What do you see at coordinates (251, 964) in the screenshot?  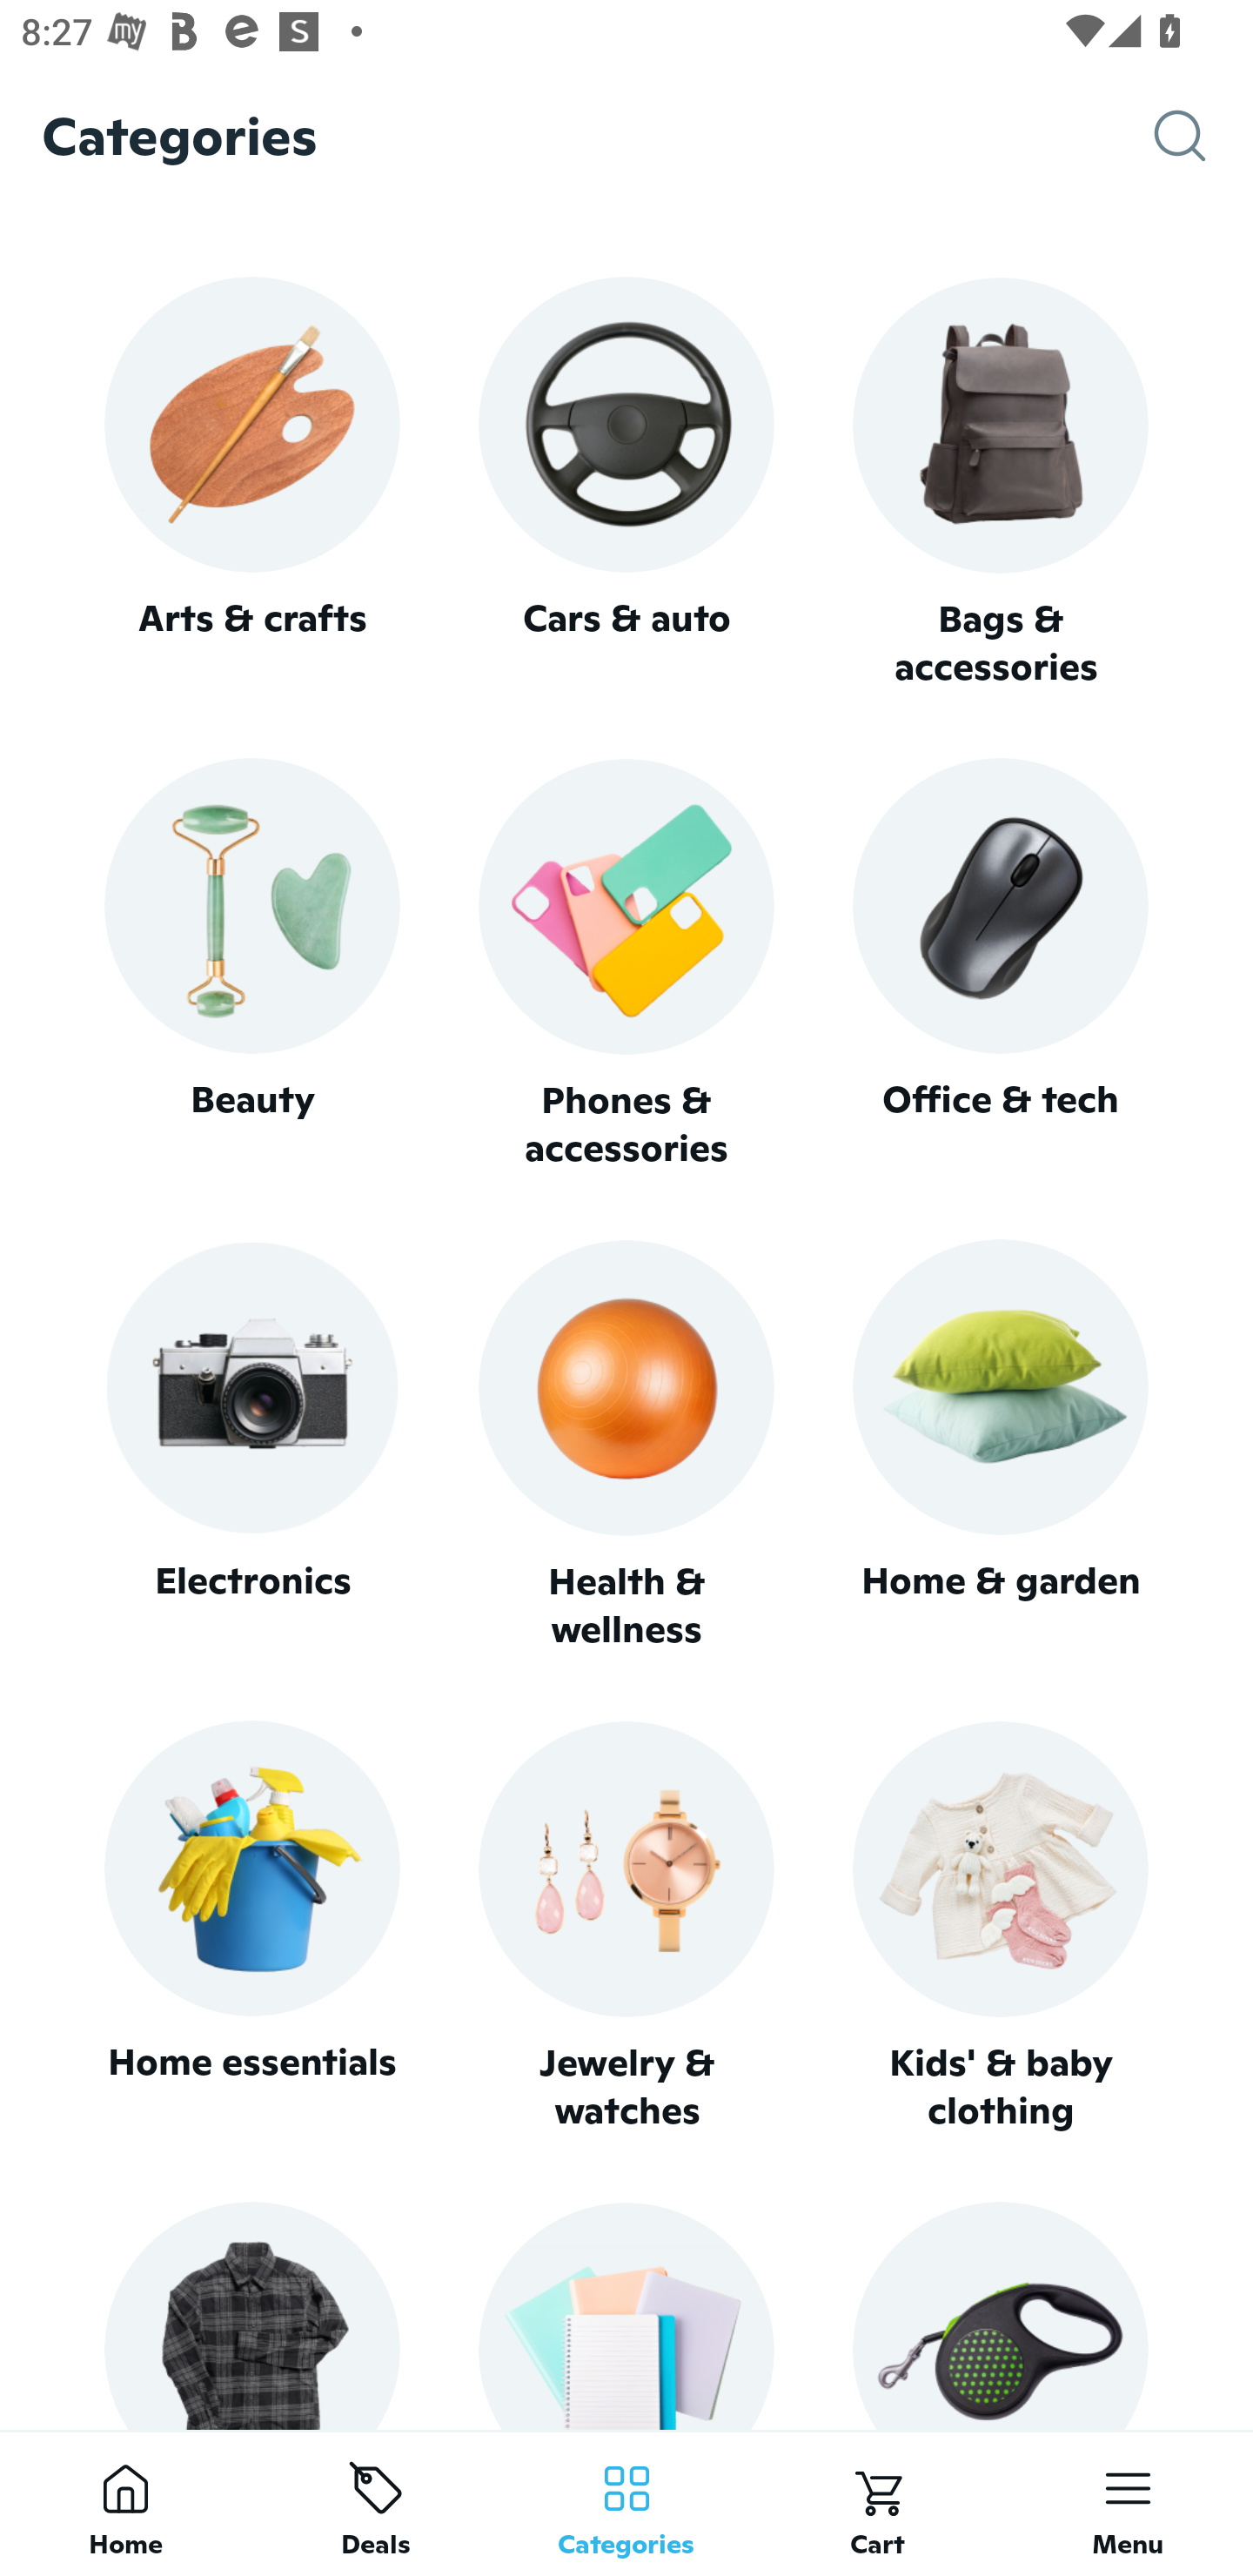 I see `Beauty` at bounding box center [251, 964].